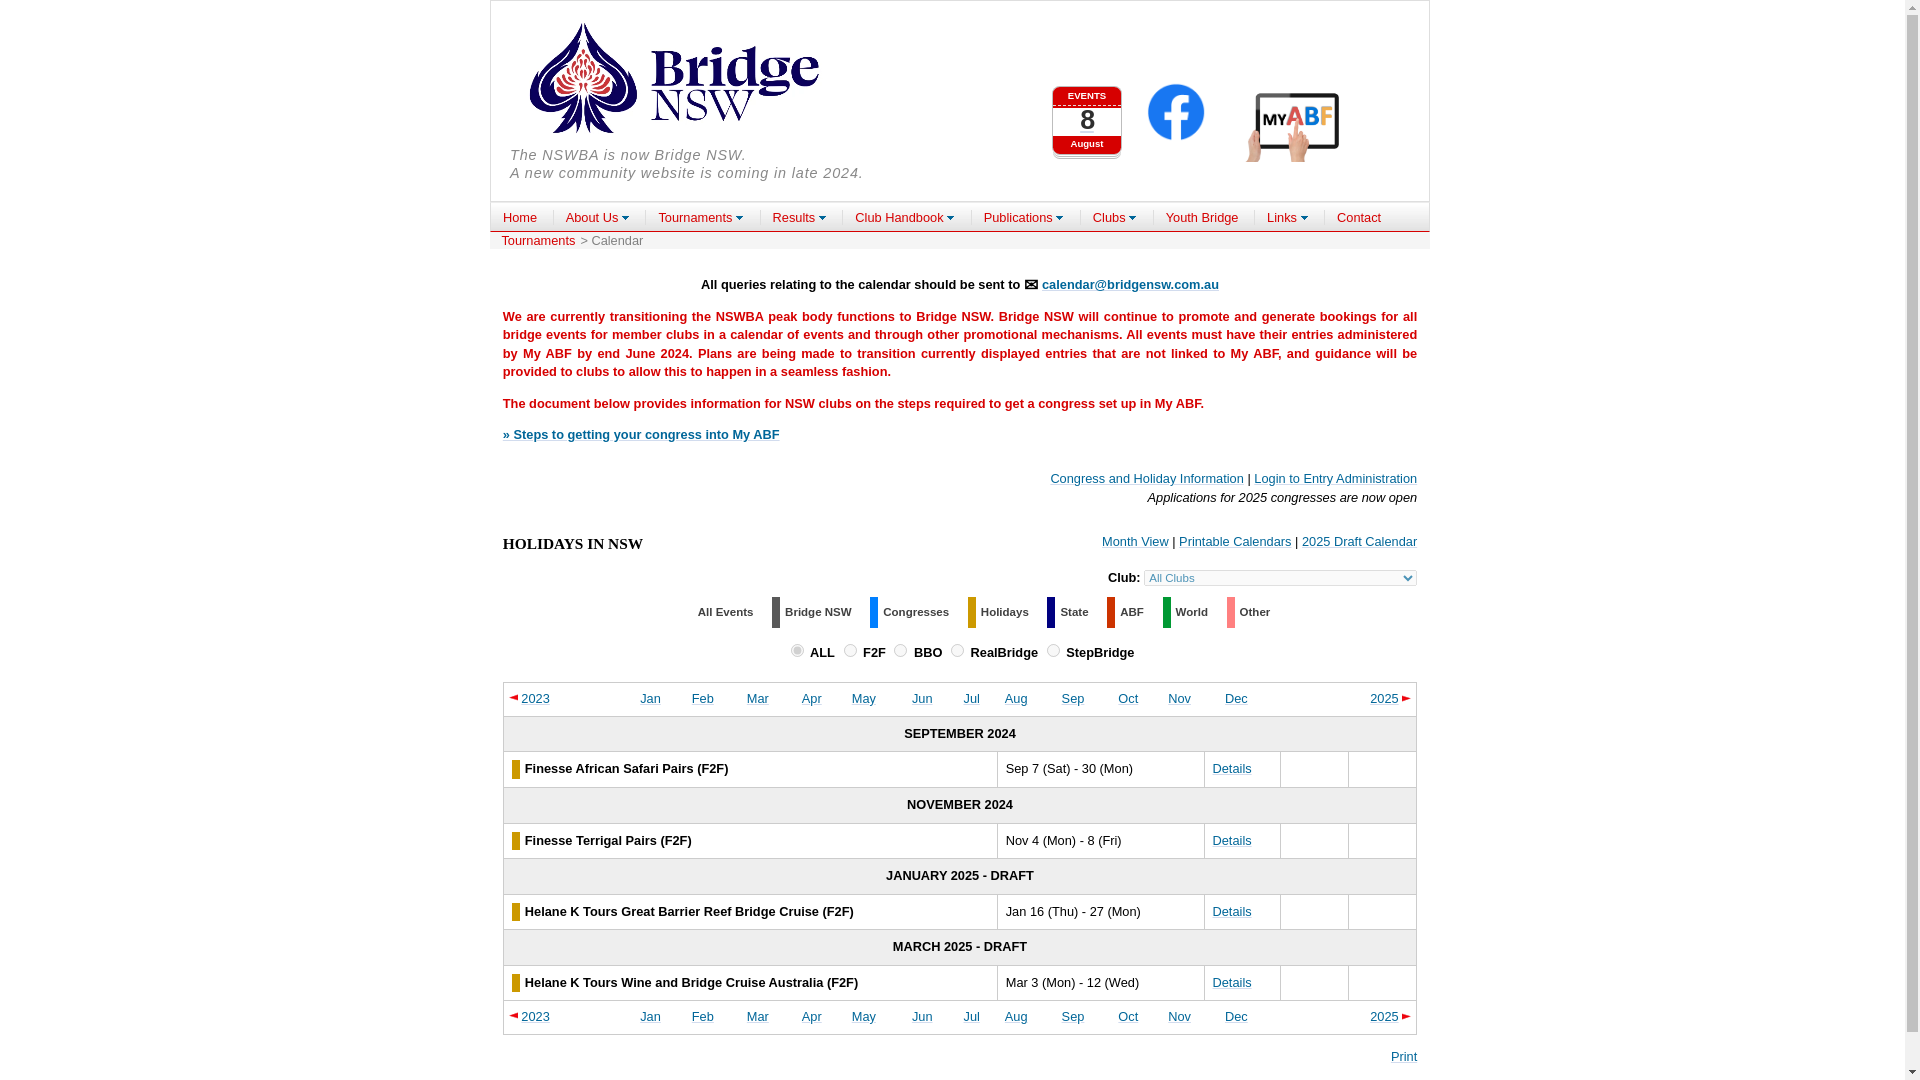 This screenshot has height=1080, width=1920. What do you see at coordinates (812, 698) in the screenshot?
I see `All Events` at bounding box center [812, 698].